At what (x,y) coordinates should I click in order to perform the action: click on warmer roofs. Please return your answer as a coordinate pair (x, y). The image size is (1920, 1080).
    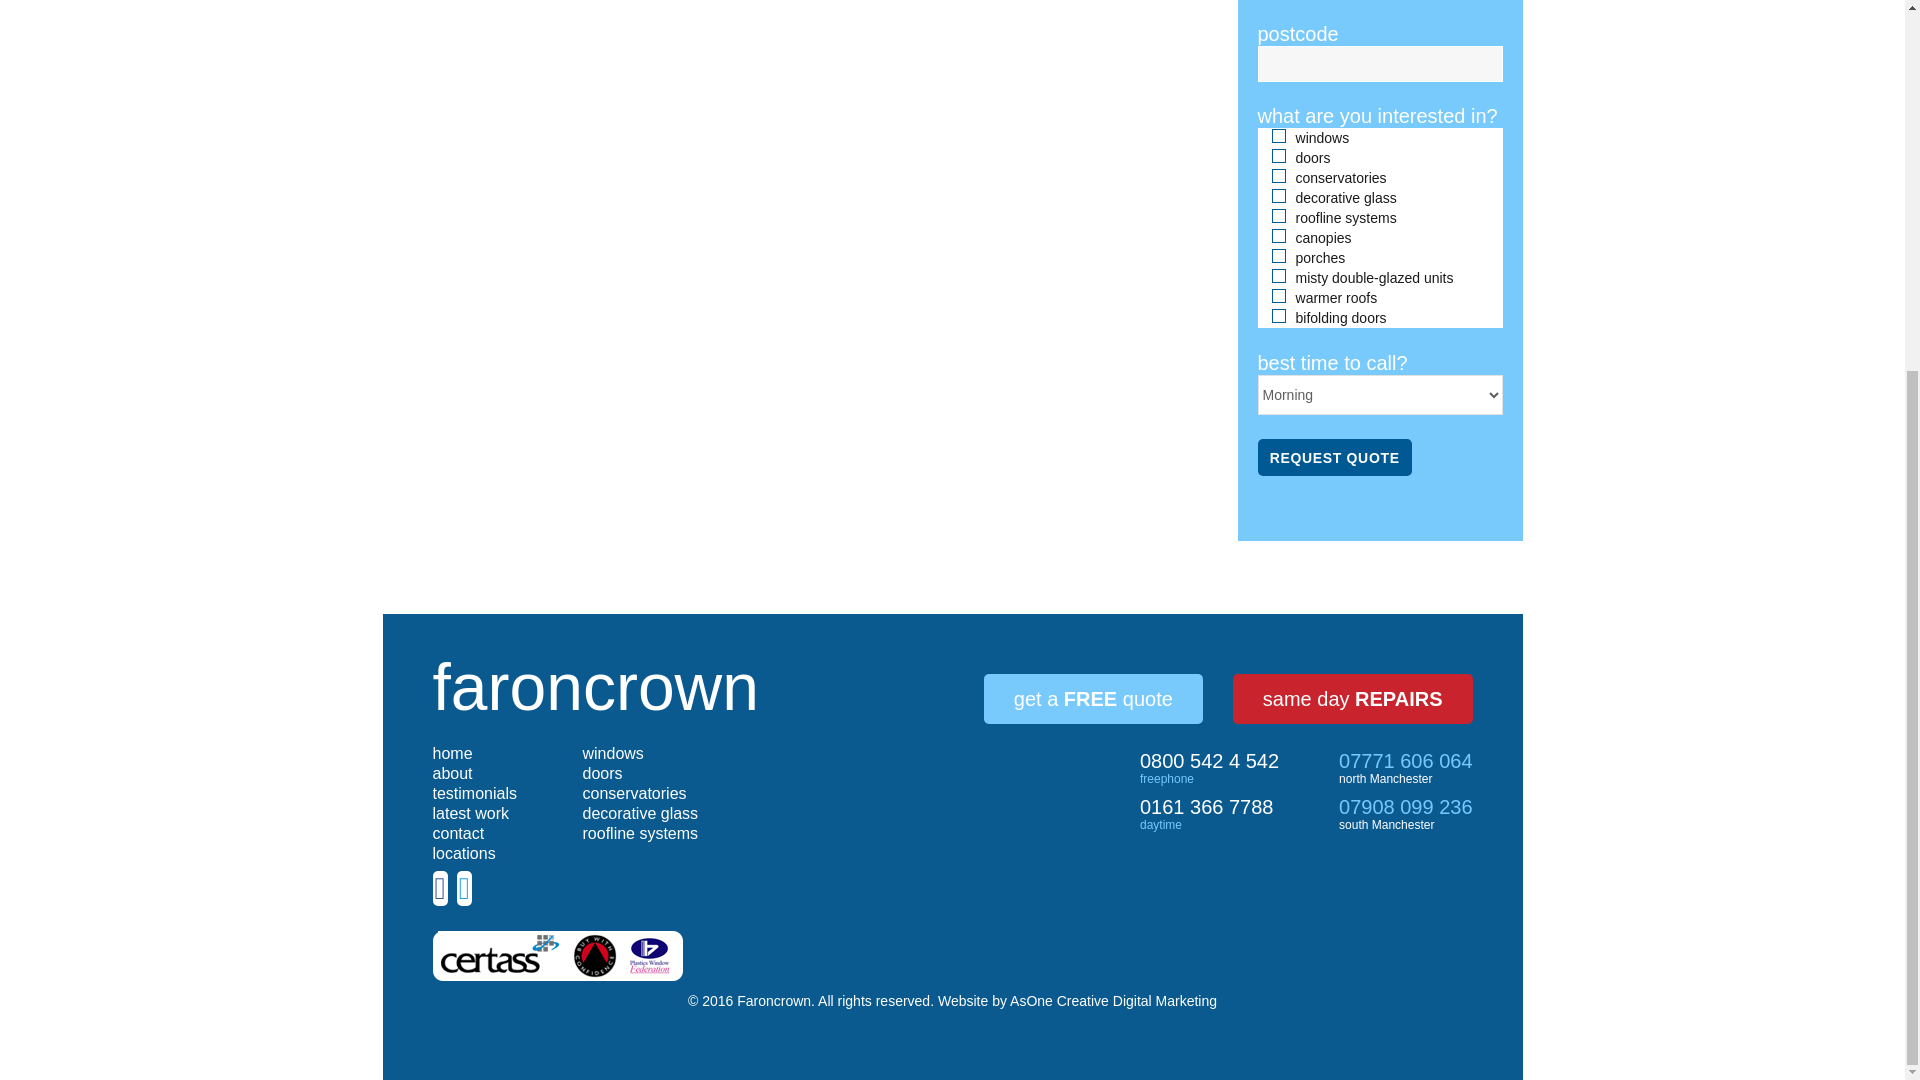
    Looking at the image, I should click on (1278, 296).